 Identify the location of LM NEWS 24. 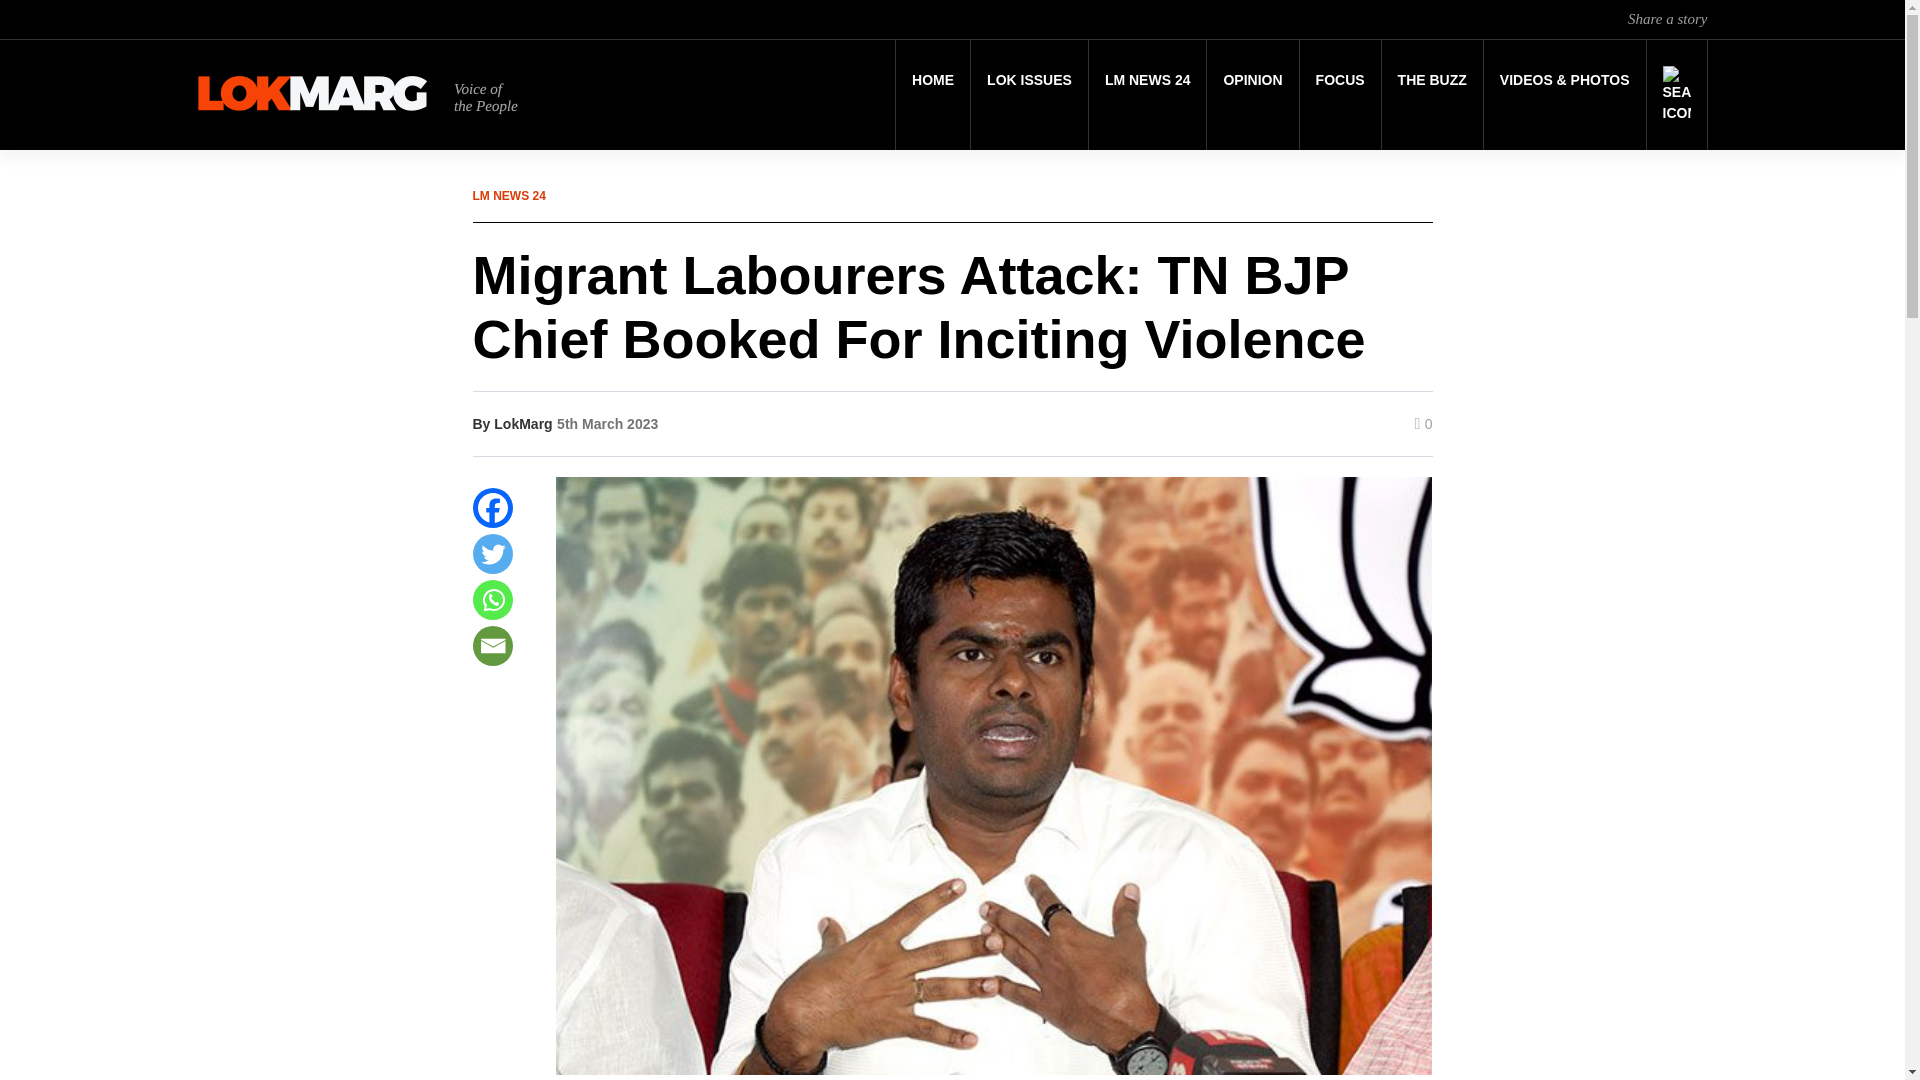
(1148, 80).